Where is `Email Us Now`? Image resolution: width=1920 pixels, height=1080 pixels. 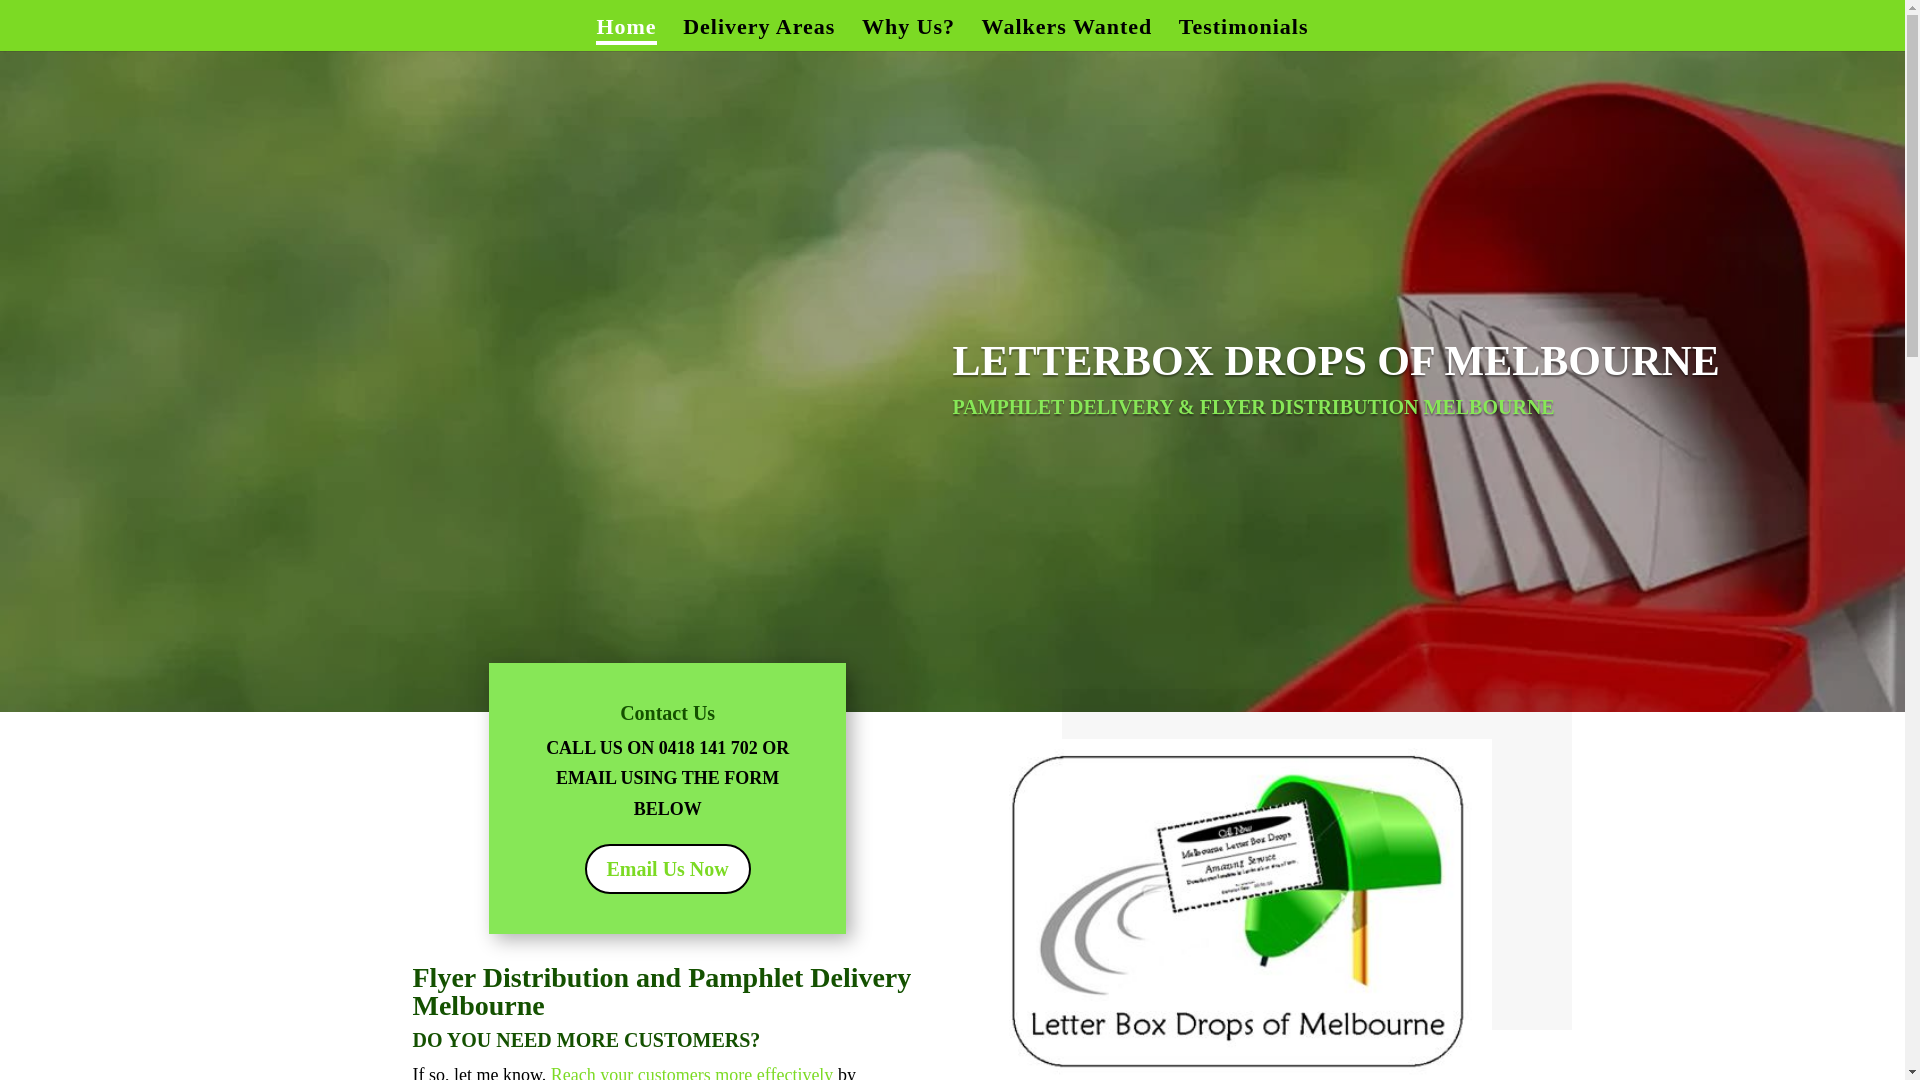 Email Us Now is located at coordinates (668, 868).